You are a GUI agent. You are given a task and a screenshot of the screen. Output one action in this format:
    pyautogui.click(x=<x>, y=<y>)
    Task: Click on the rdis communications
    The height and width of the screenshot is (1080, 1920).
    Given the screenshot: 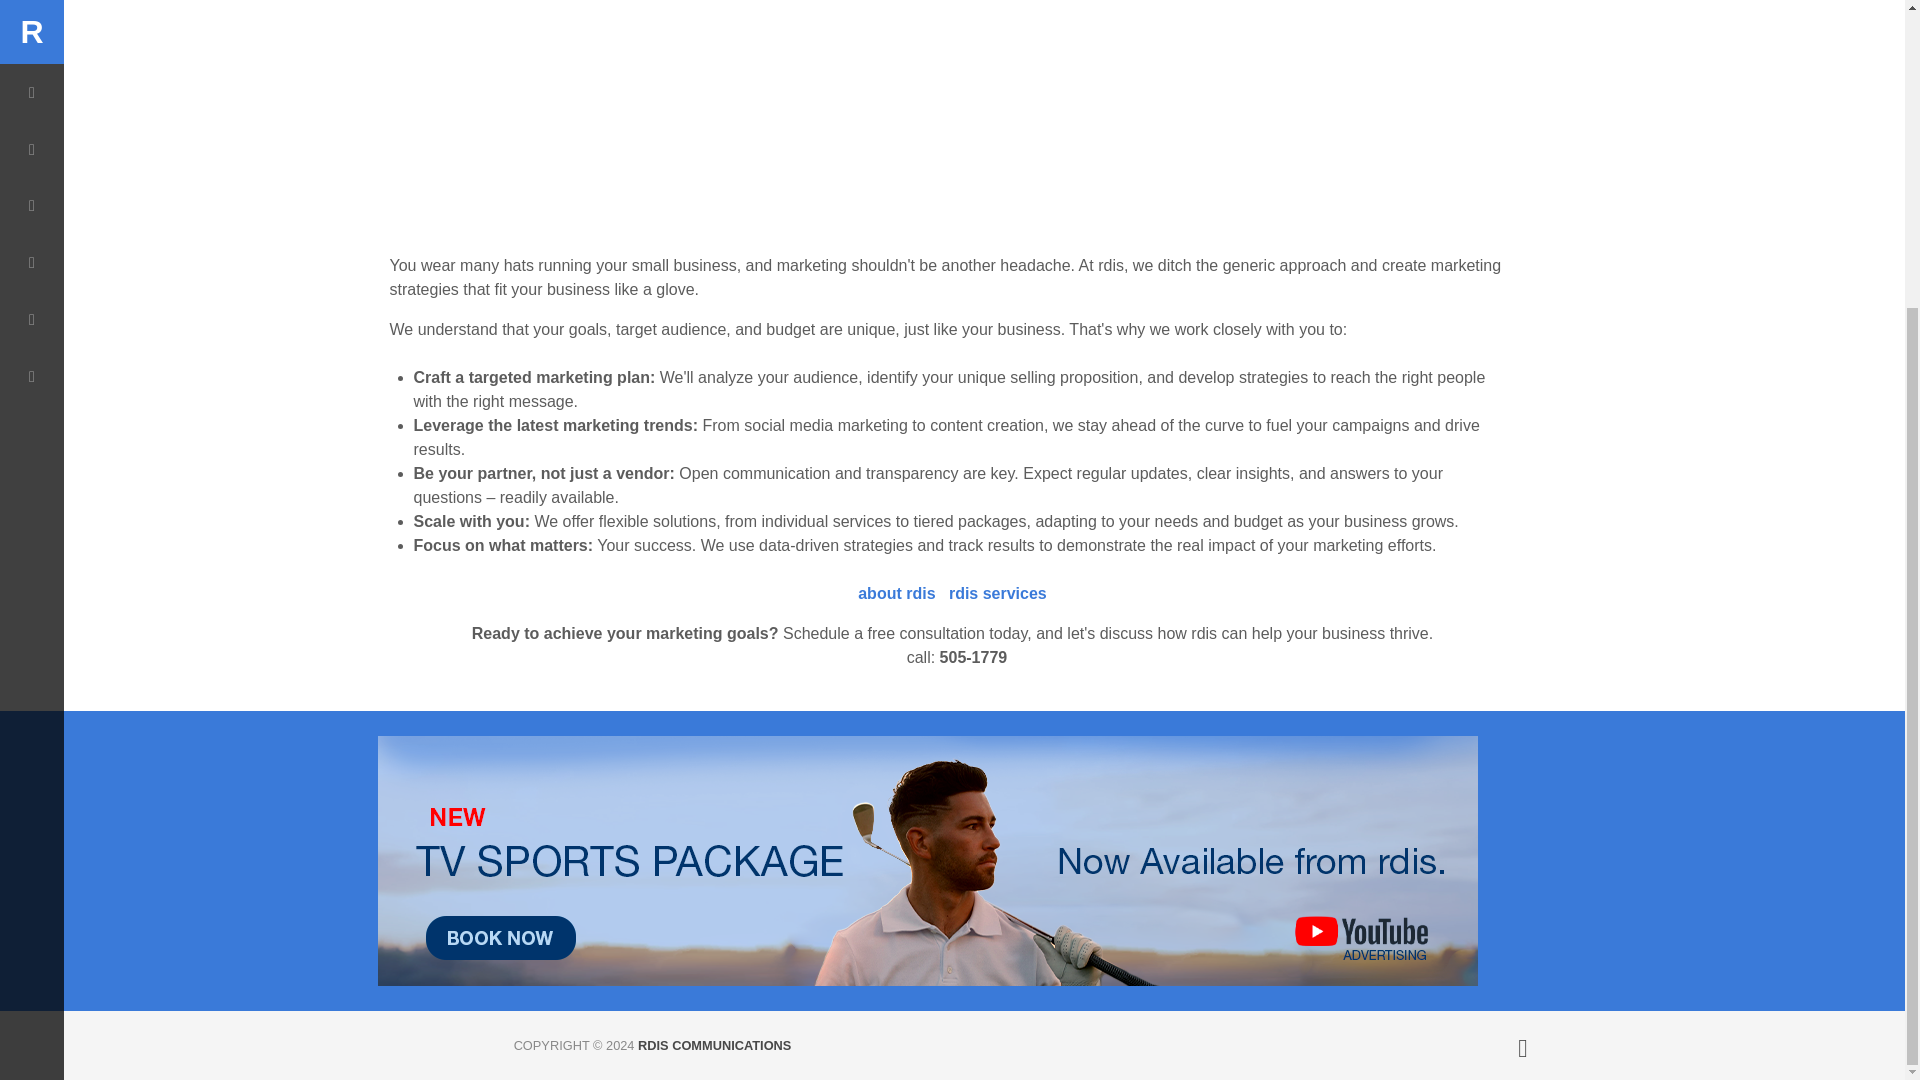 What is the action you would take?
    pyautogui.click(x=714, y=1045)
    